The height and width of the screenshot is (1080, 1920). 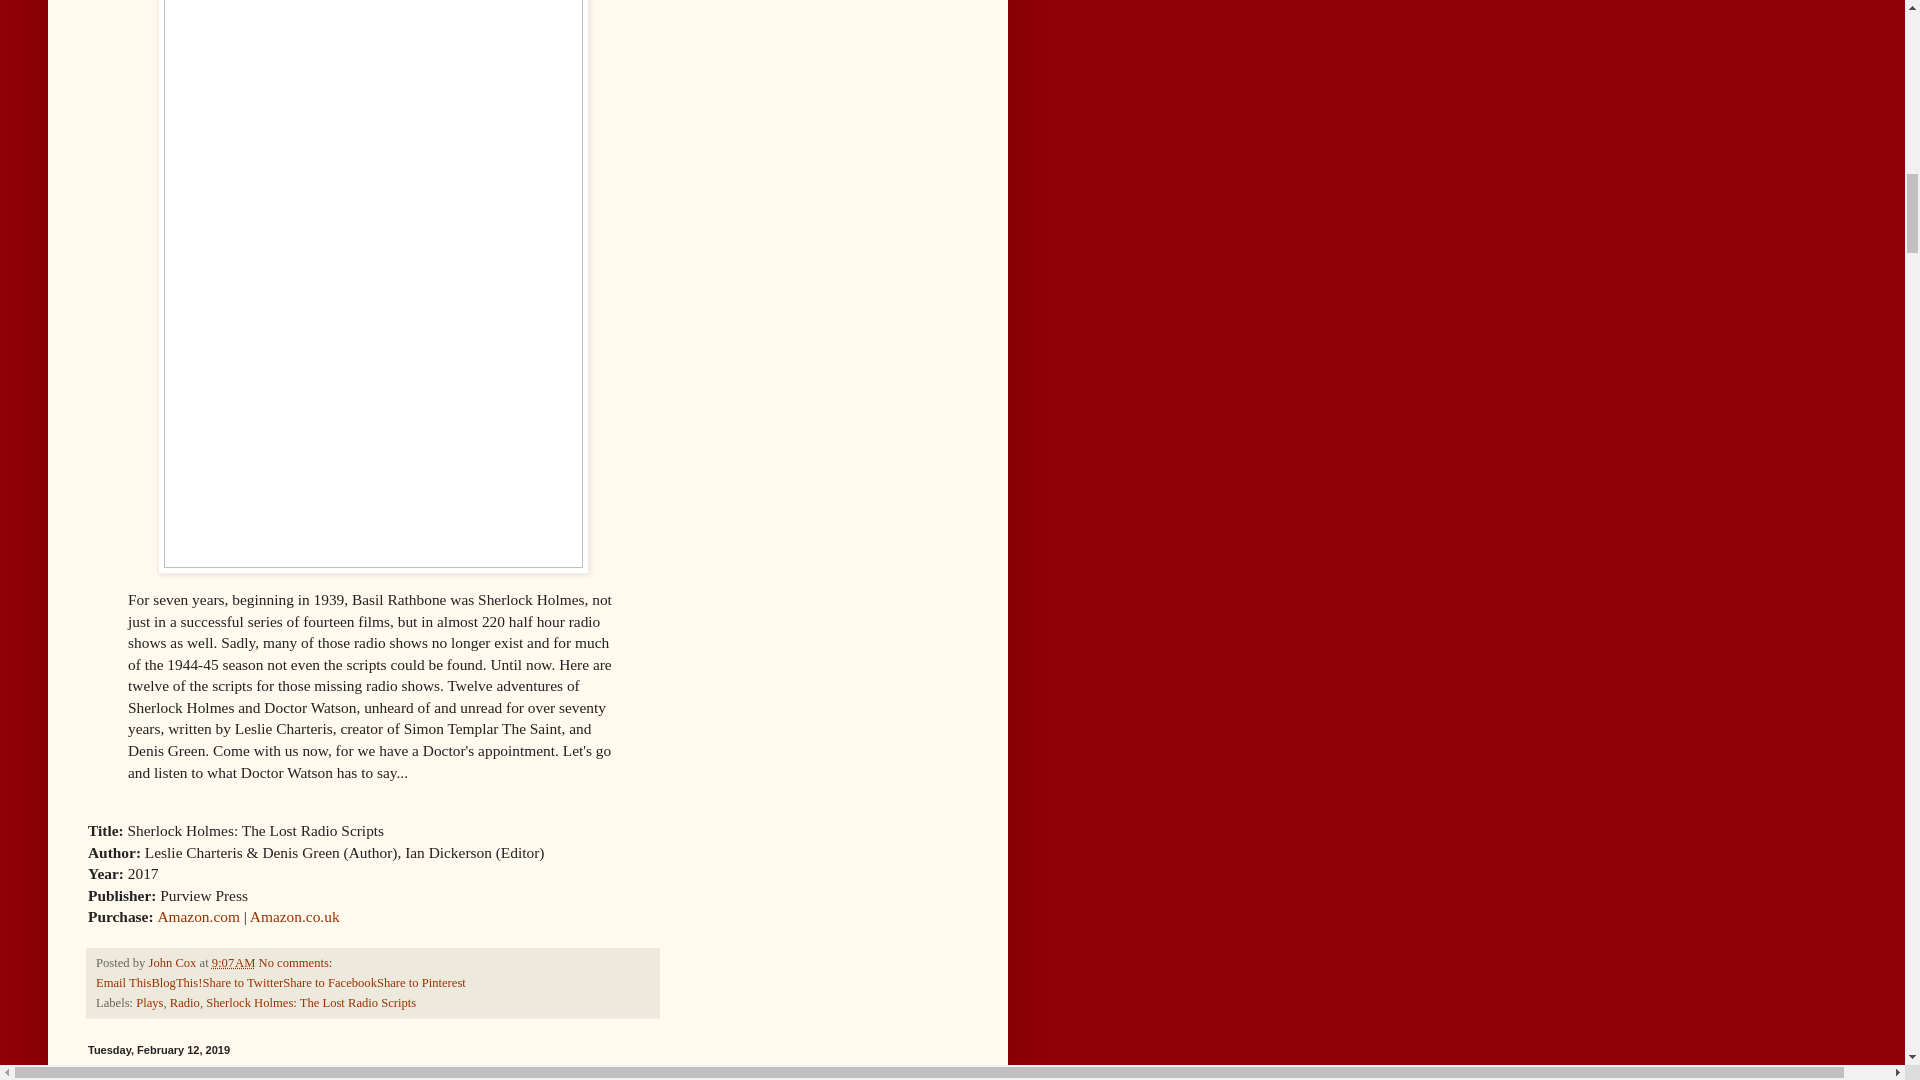 What do you see at coordinates (242, 983) in the screenshot?
I see `Share to Twitter` at bounding box center [242, 983].